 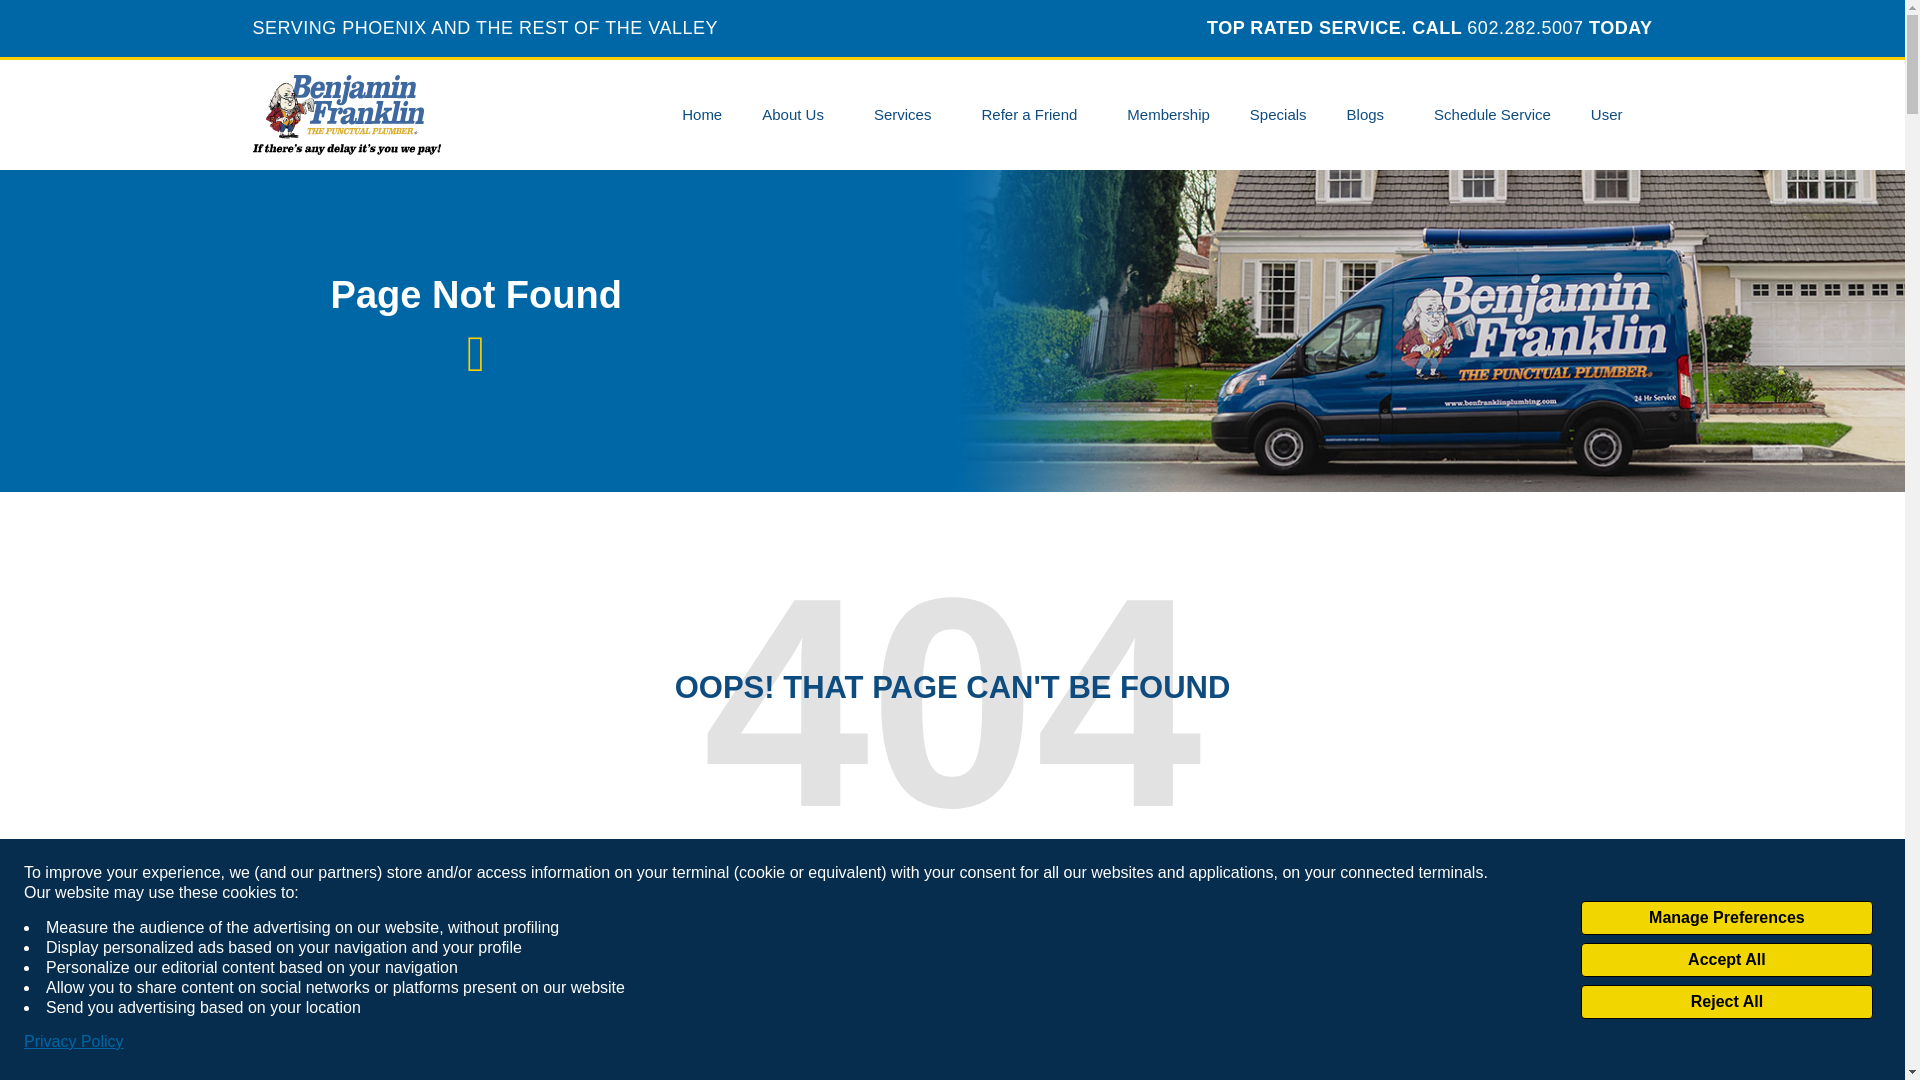 I want to click on About Us, so click(x=798, y=114).